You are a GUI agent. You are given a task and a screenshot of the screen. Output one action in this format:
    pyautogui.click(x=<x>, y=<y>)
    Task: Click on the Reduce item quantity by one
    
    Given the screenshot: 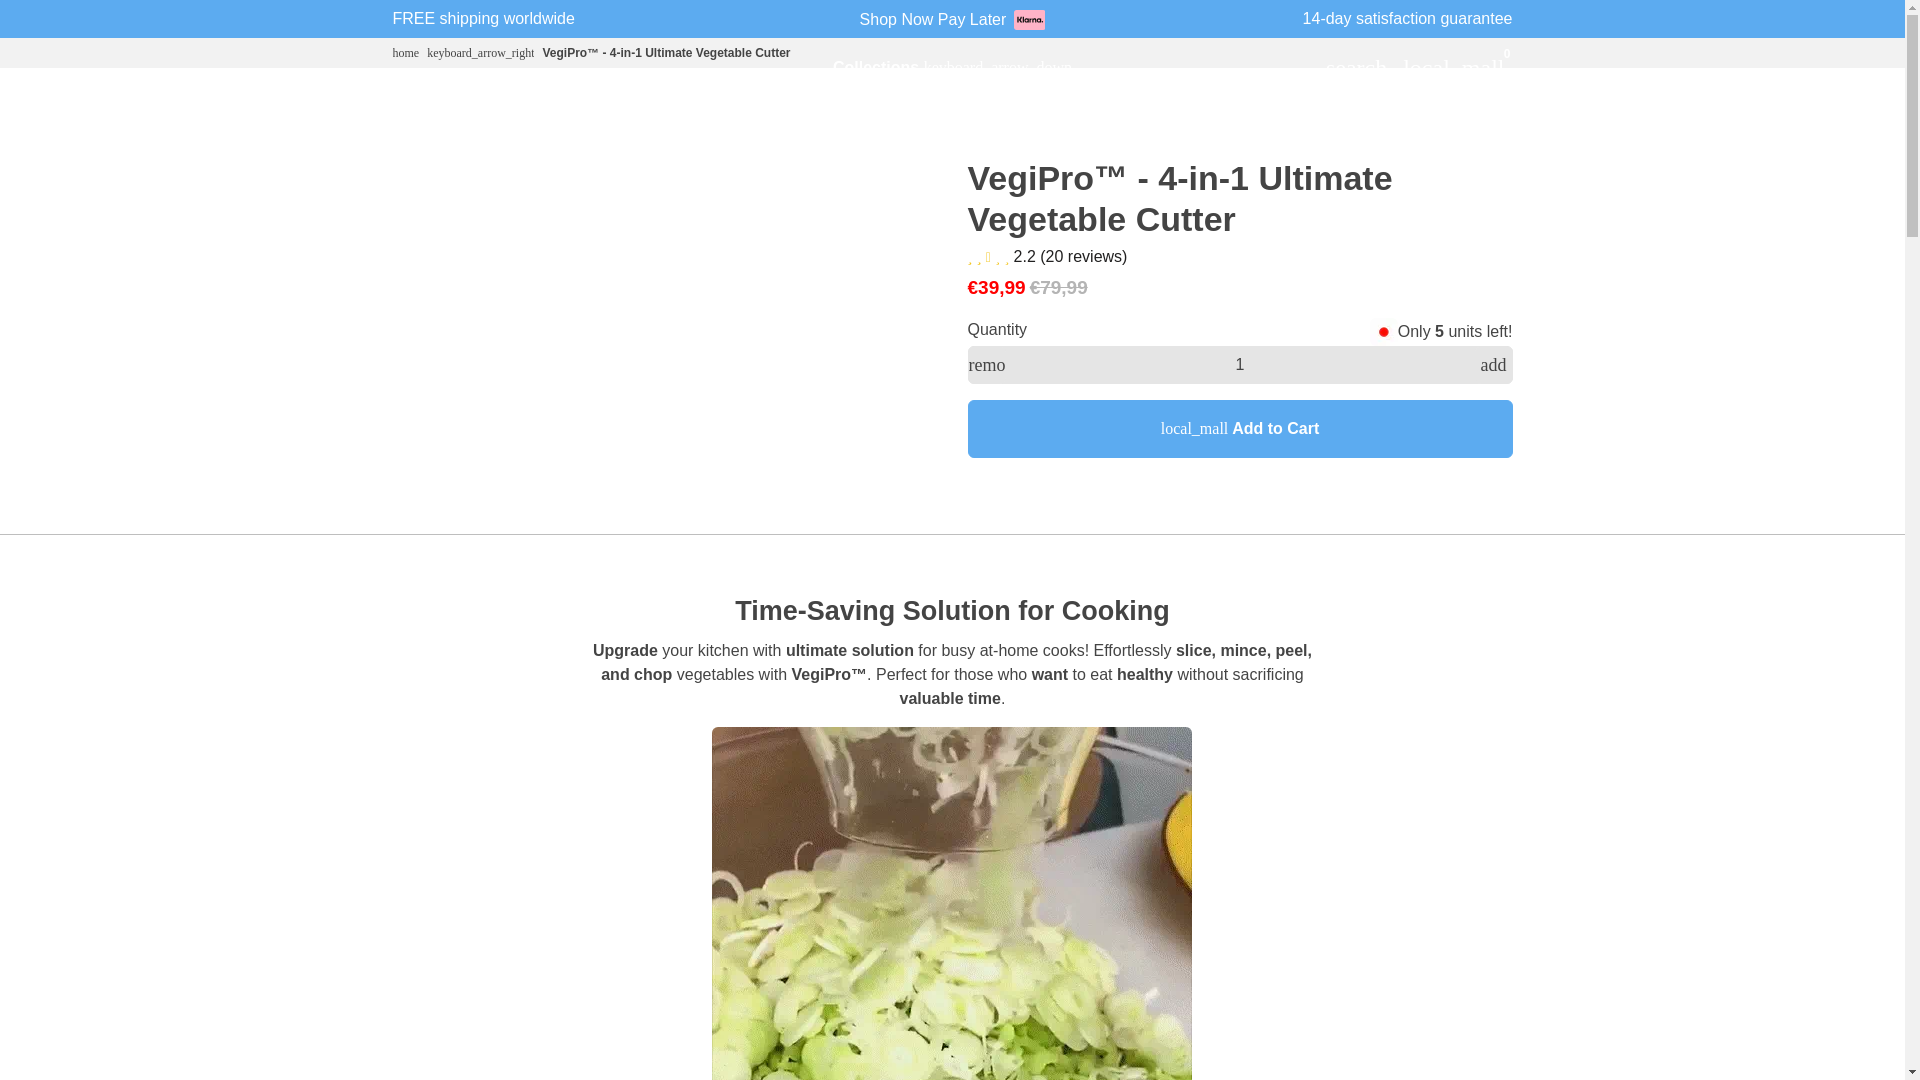 What is the action you would take?
    pyautogui.click(x=986, y=364)
    